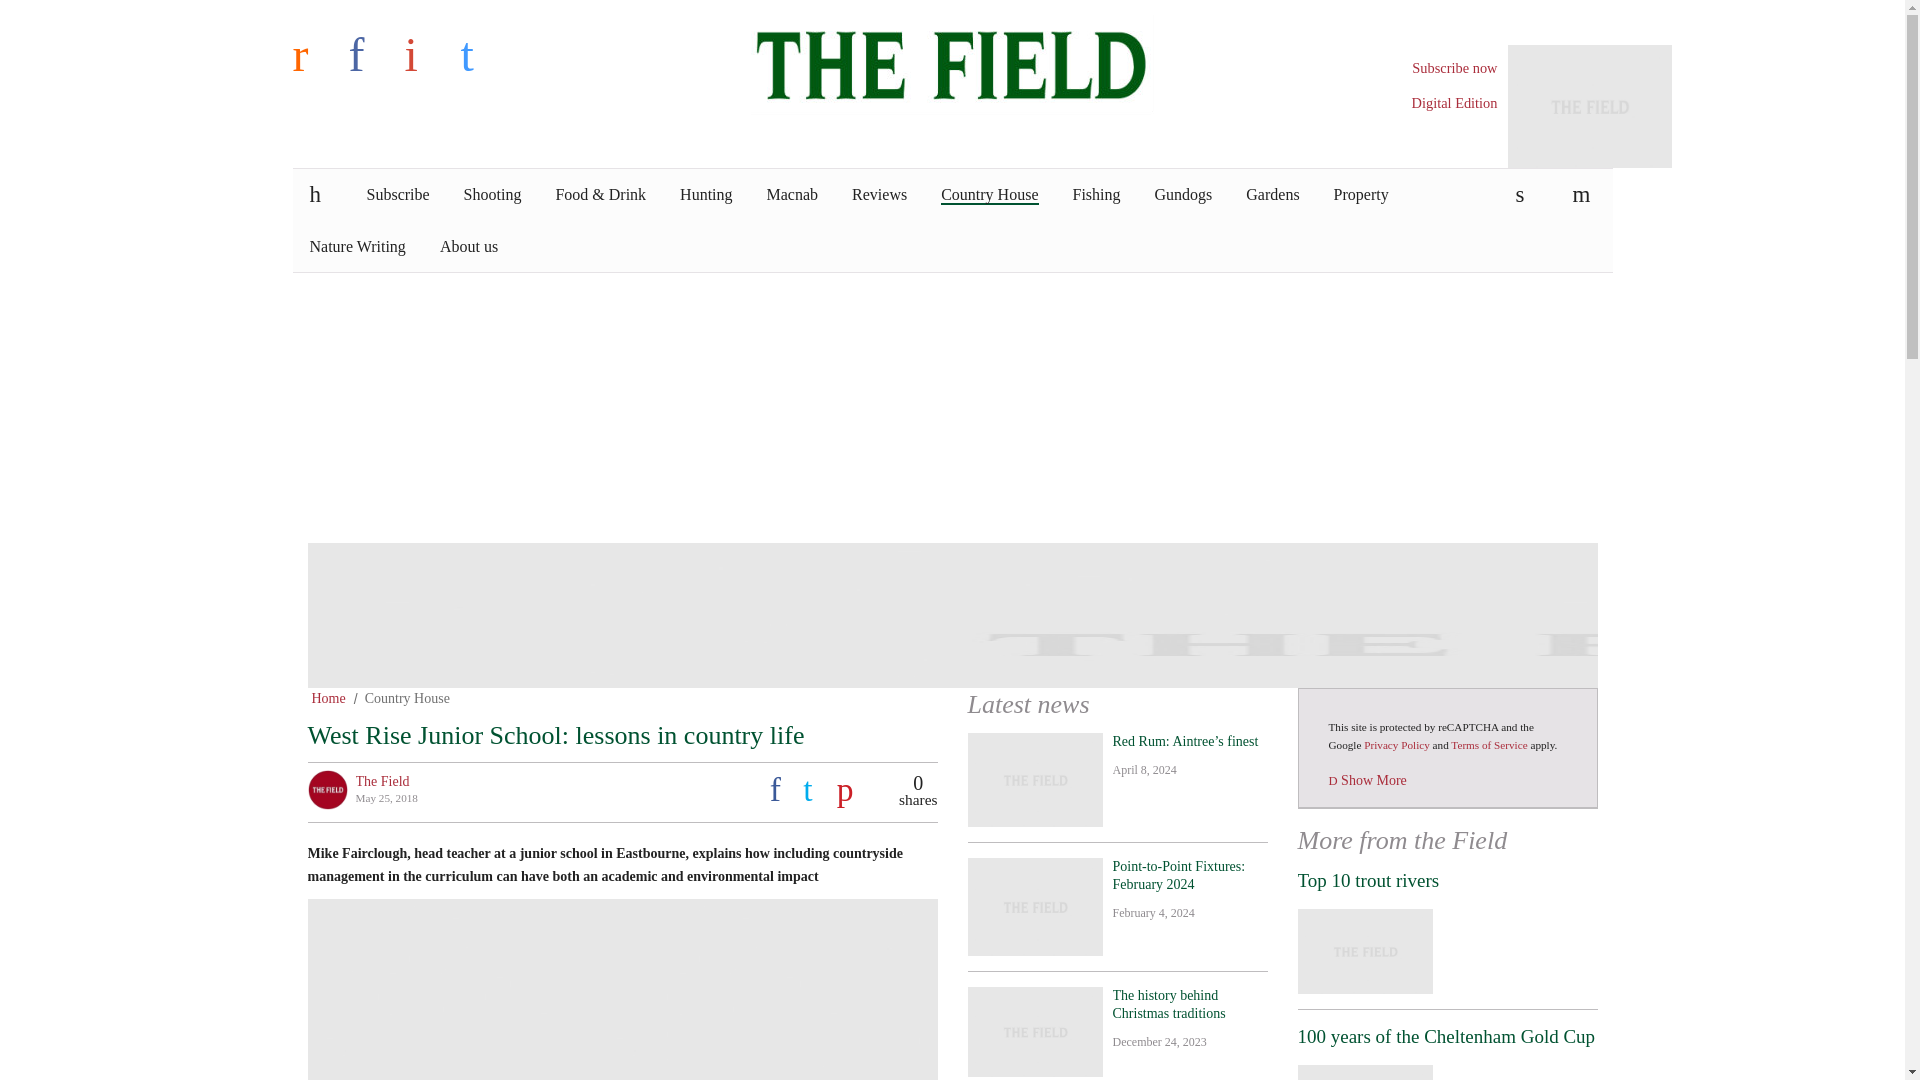  What do you see at coordinates (988, 194) in the screenshot?
I see `Country House` at bounding box center [988, 194].